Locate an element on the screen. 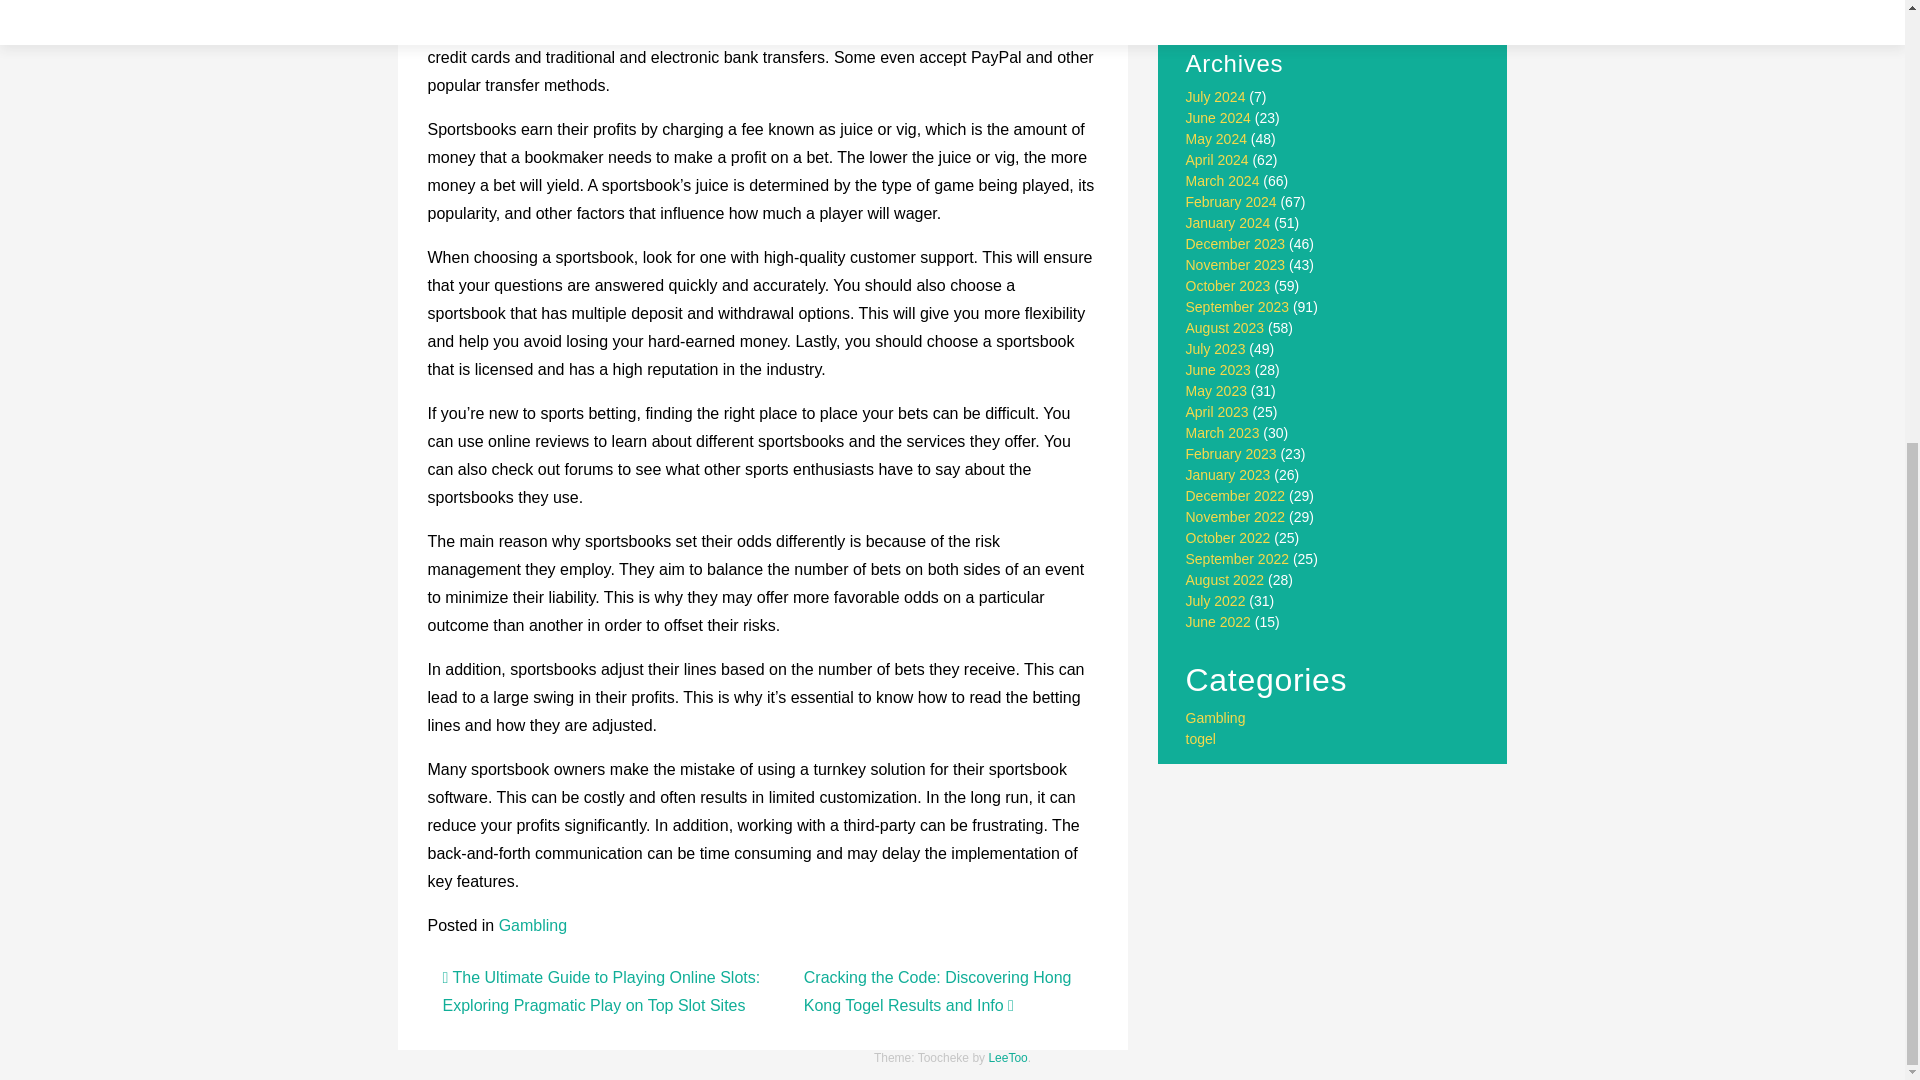  April 2023 is located at coordinates (1218, 412).